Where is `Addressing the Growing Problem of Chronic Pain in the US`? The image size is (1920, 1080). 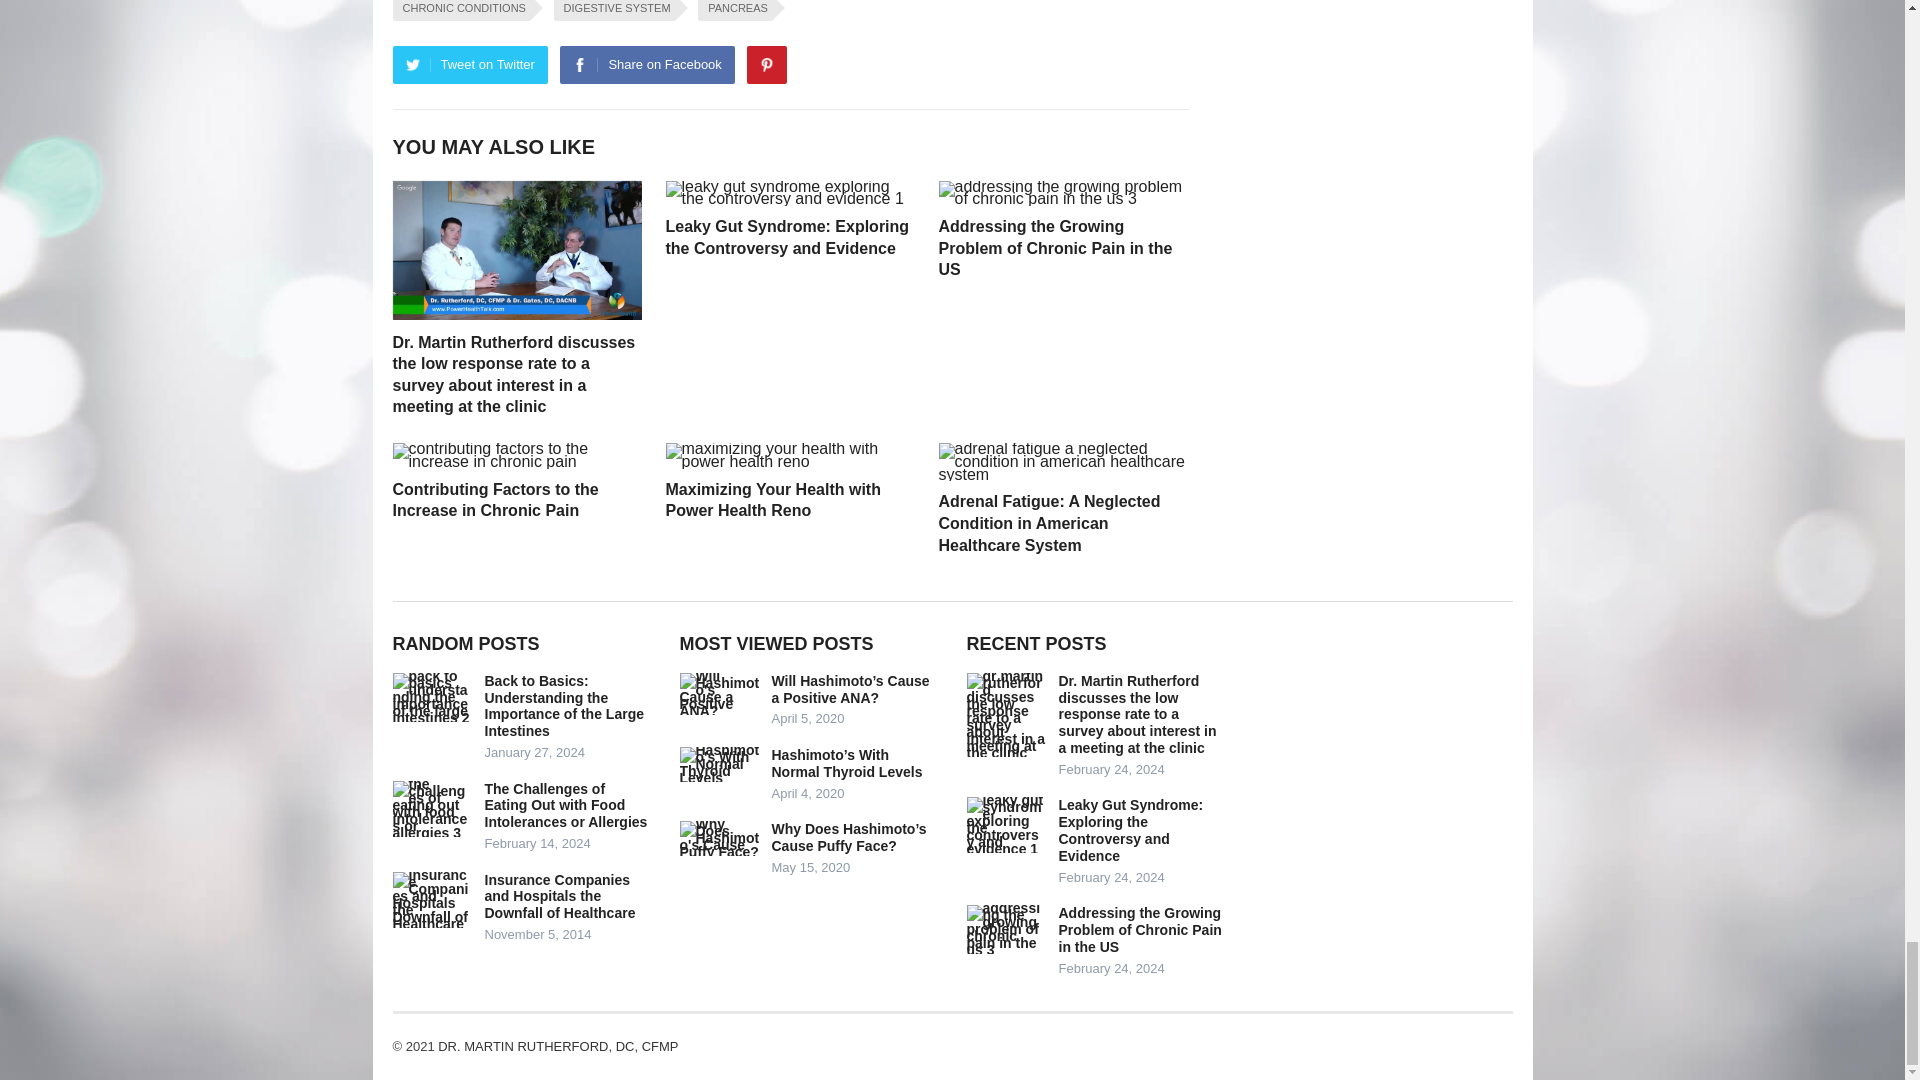 Addressing the Growing Problem of Chronic Pain in the US is located at coordinates (1054, 248).